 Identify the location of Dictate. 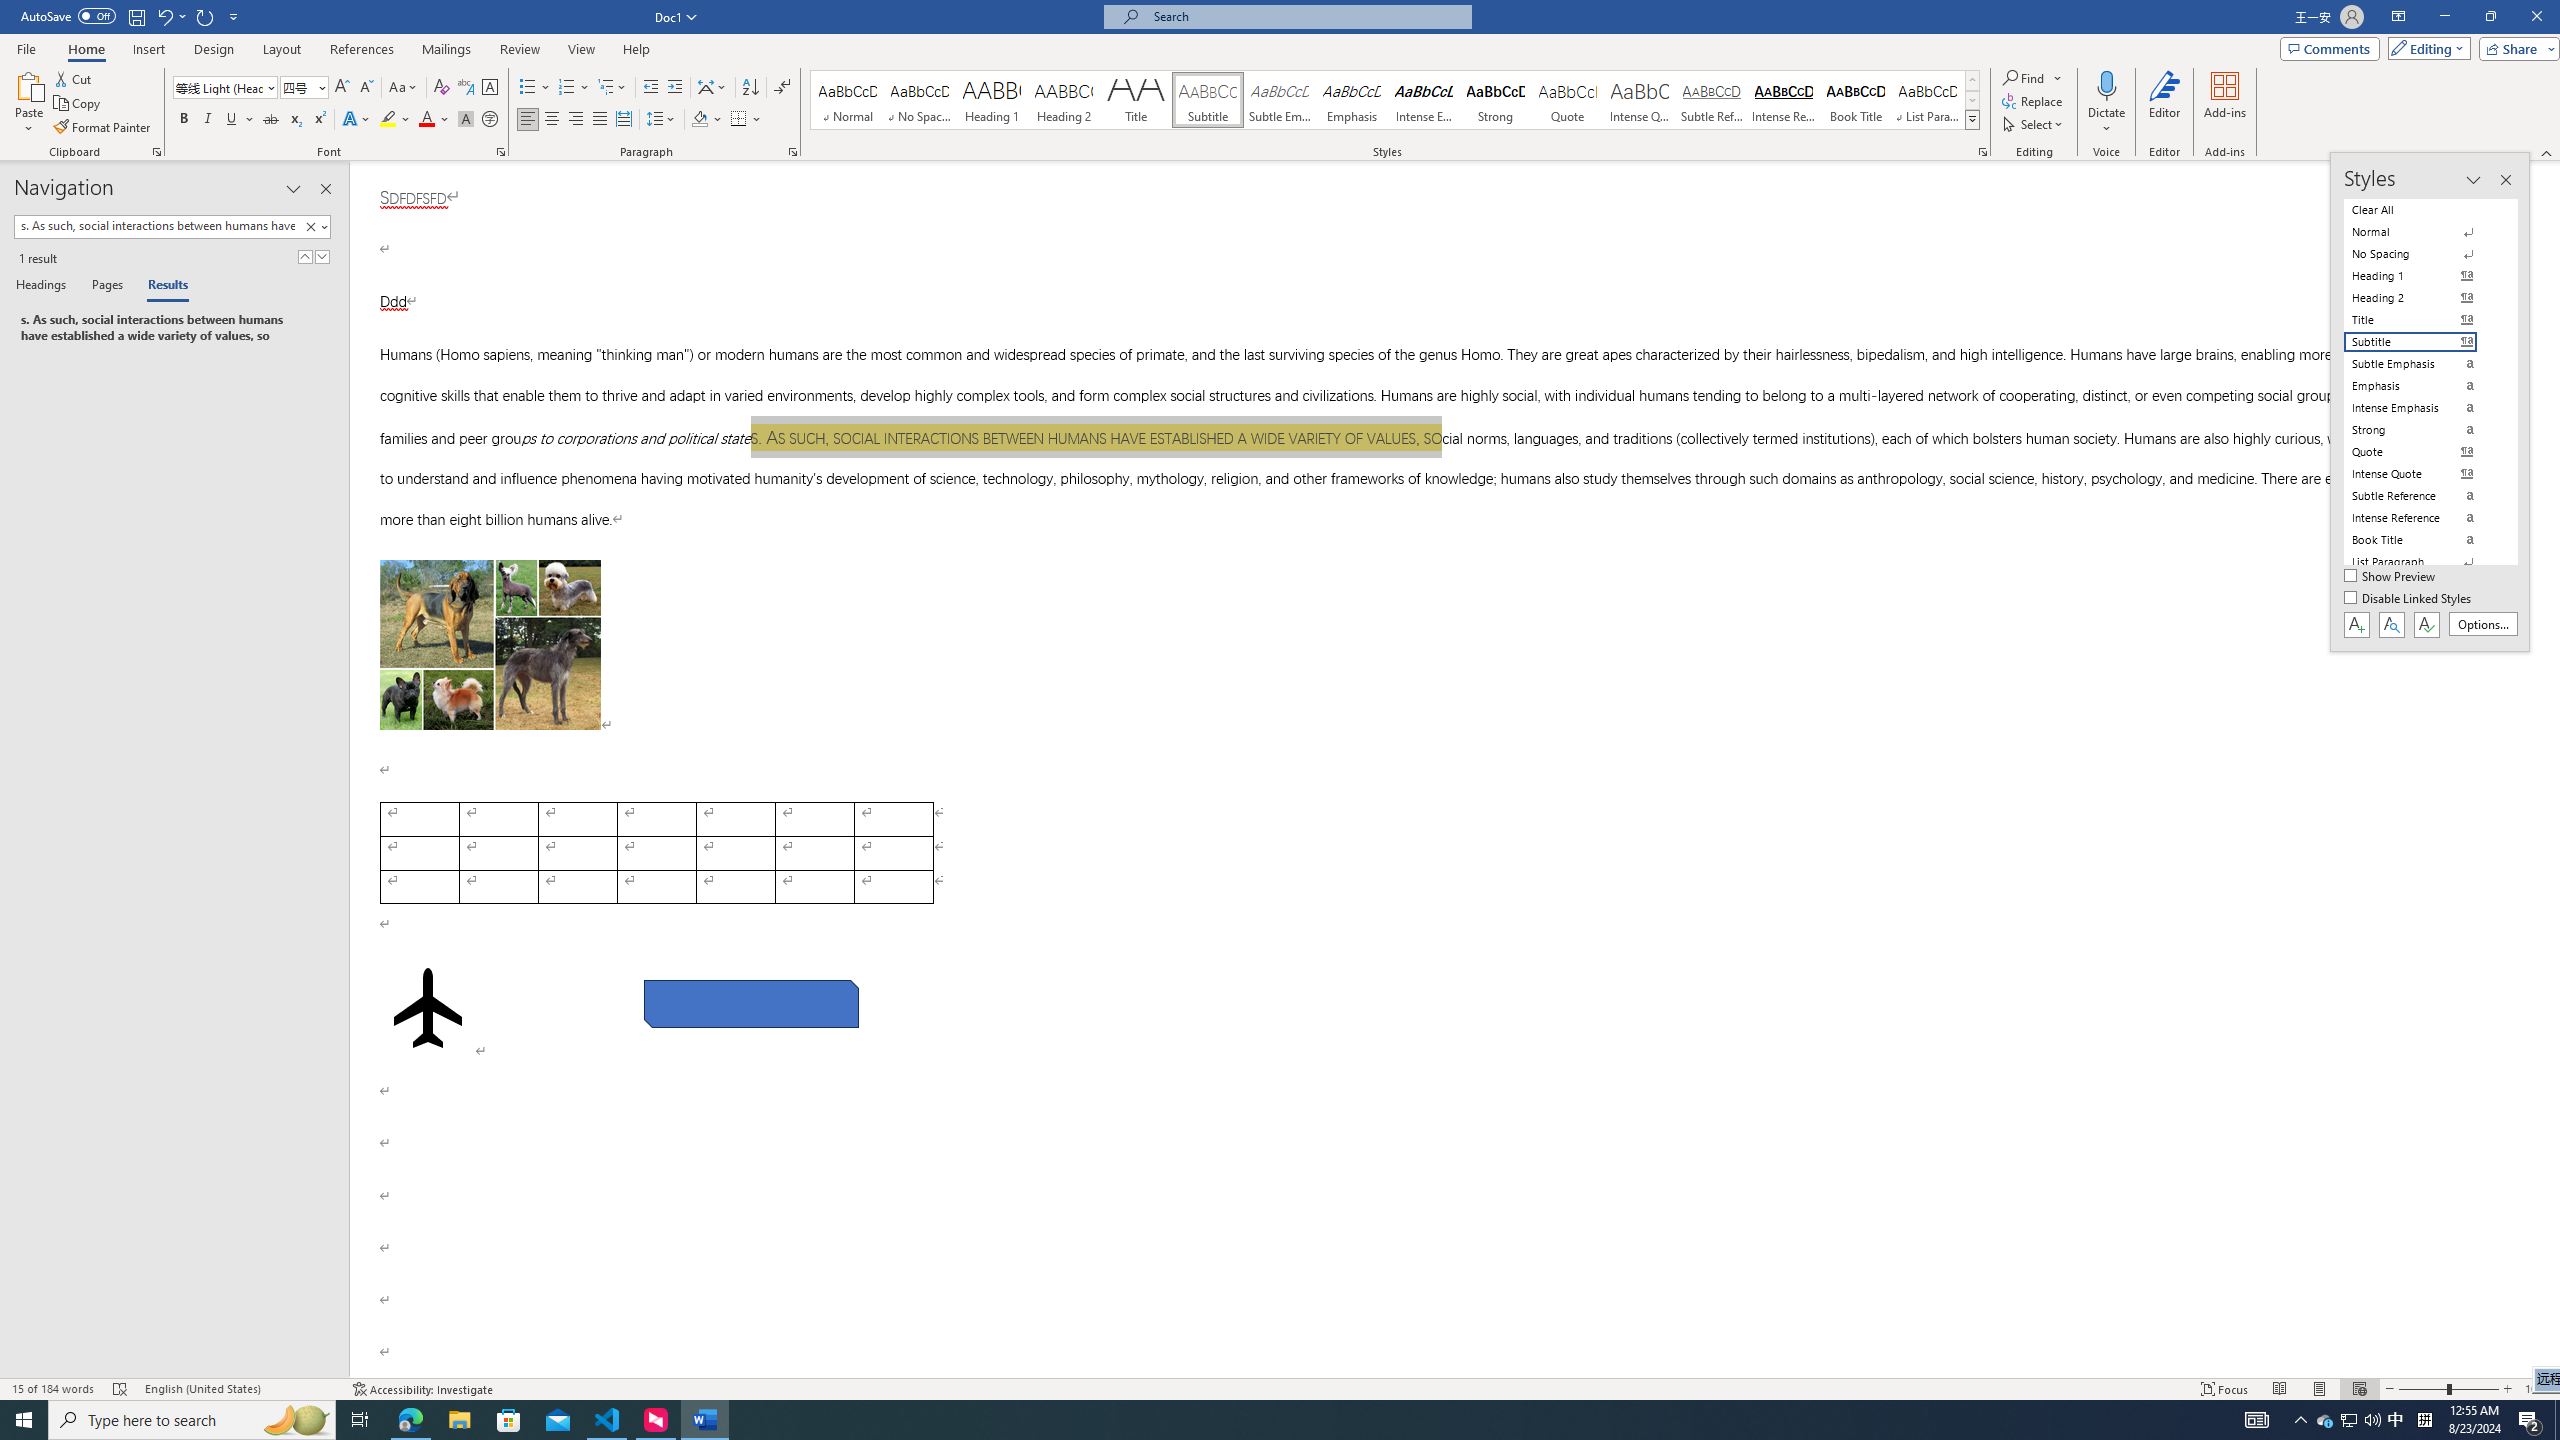
(2106, 103).